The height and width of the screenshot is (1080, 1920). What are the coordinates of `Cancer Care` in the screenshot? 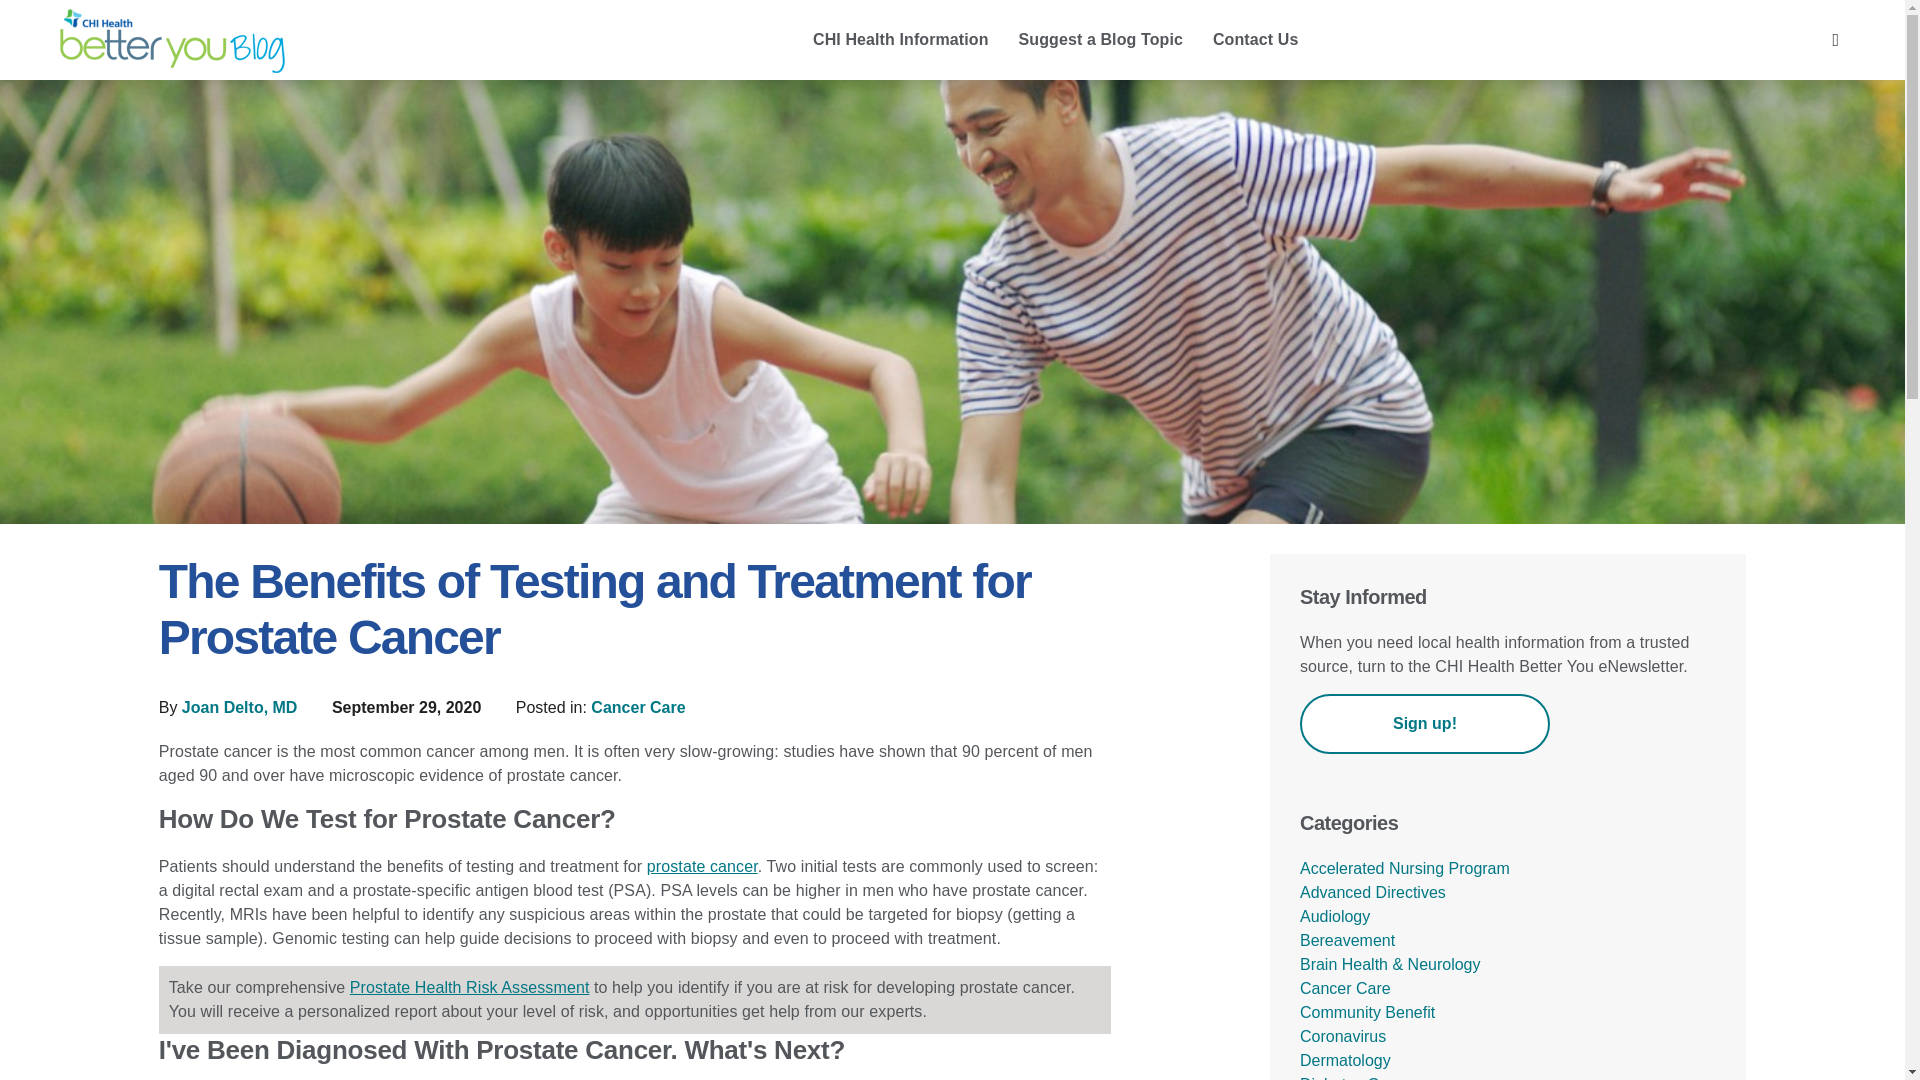 It's located at (638, 707).